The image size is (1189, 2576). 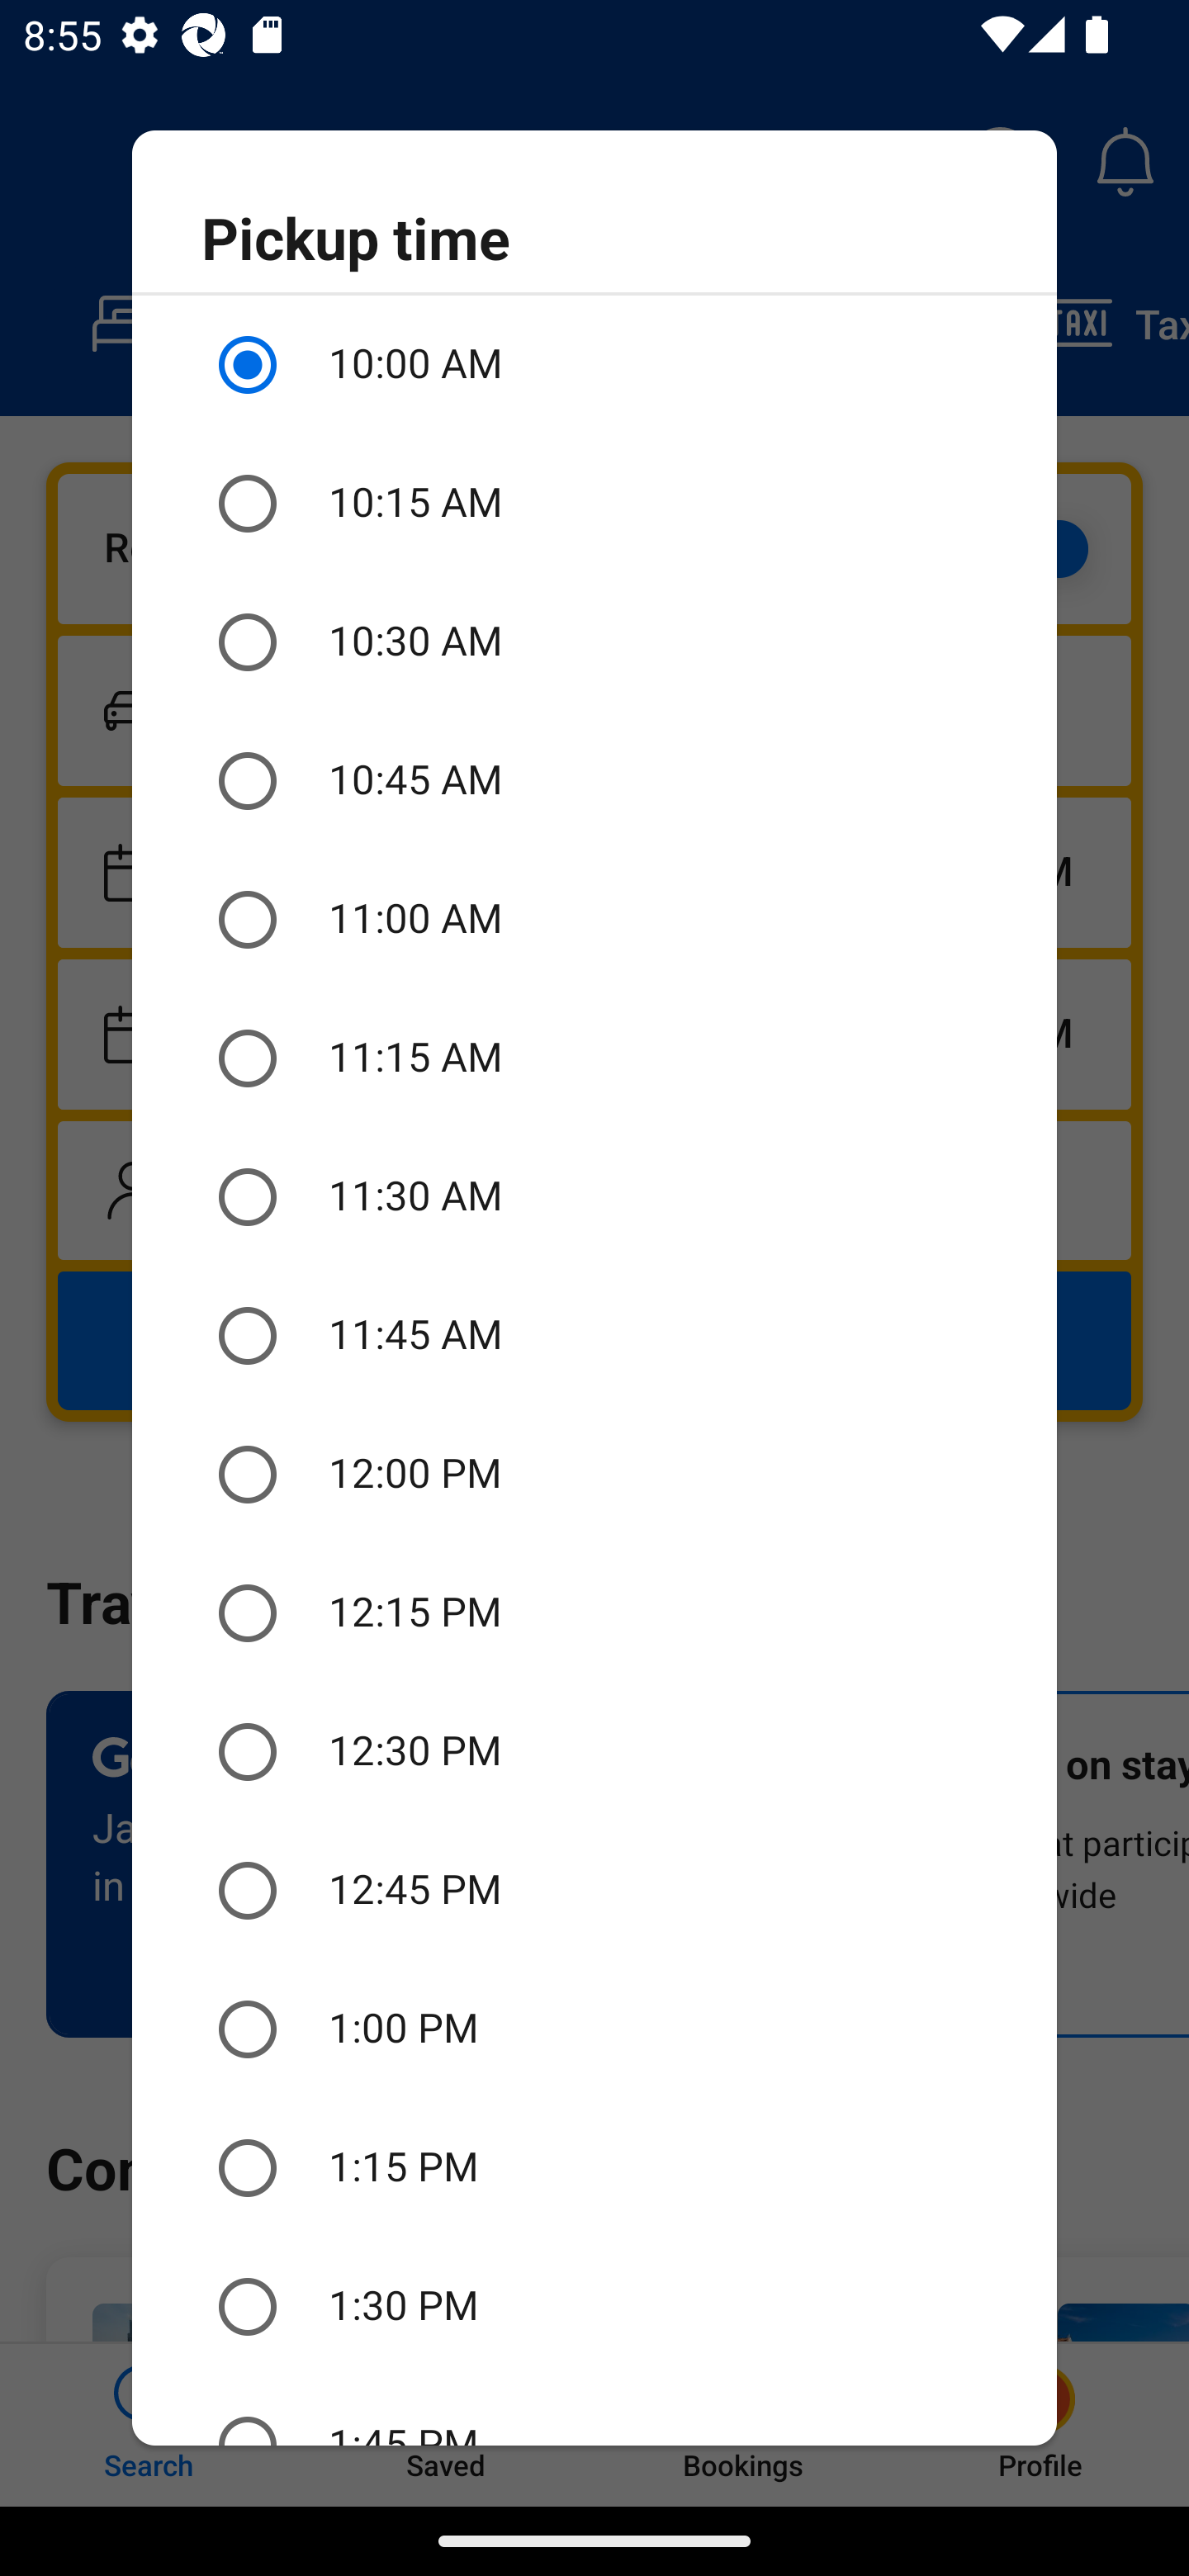 I want to click on 10:15 AM, so click(x=594, y=504).